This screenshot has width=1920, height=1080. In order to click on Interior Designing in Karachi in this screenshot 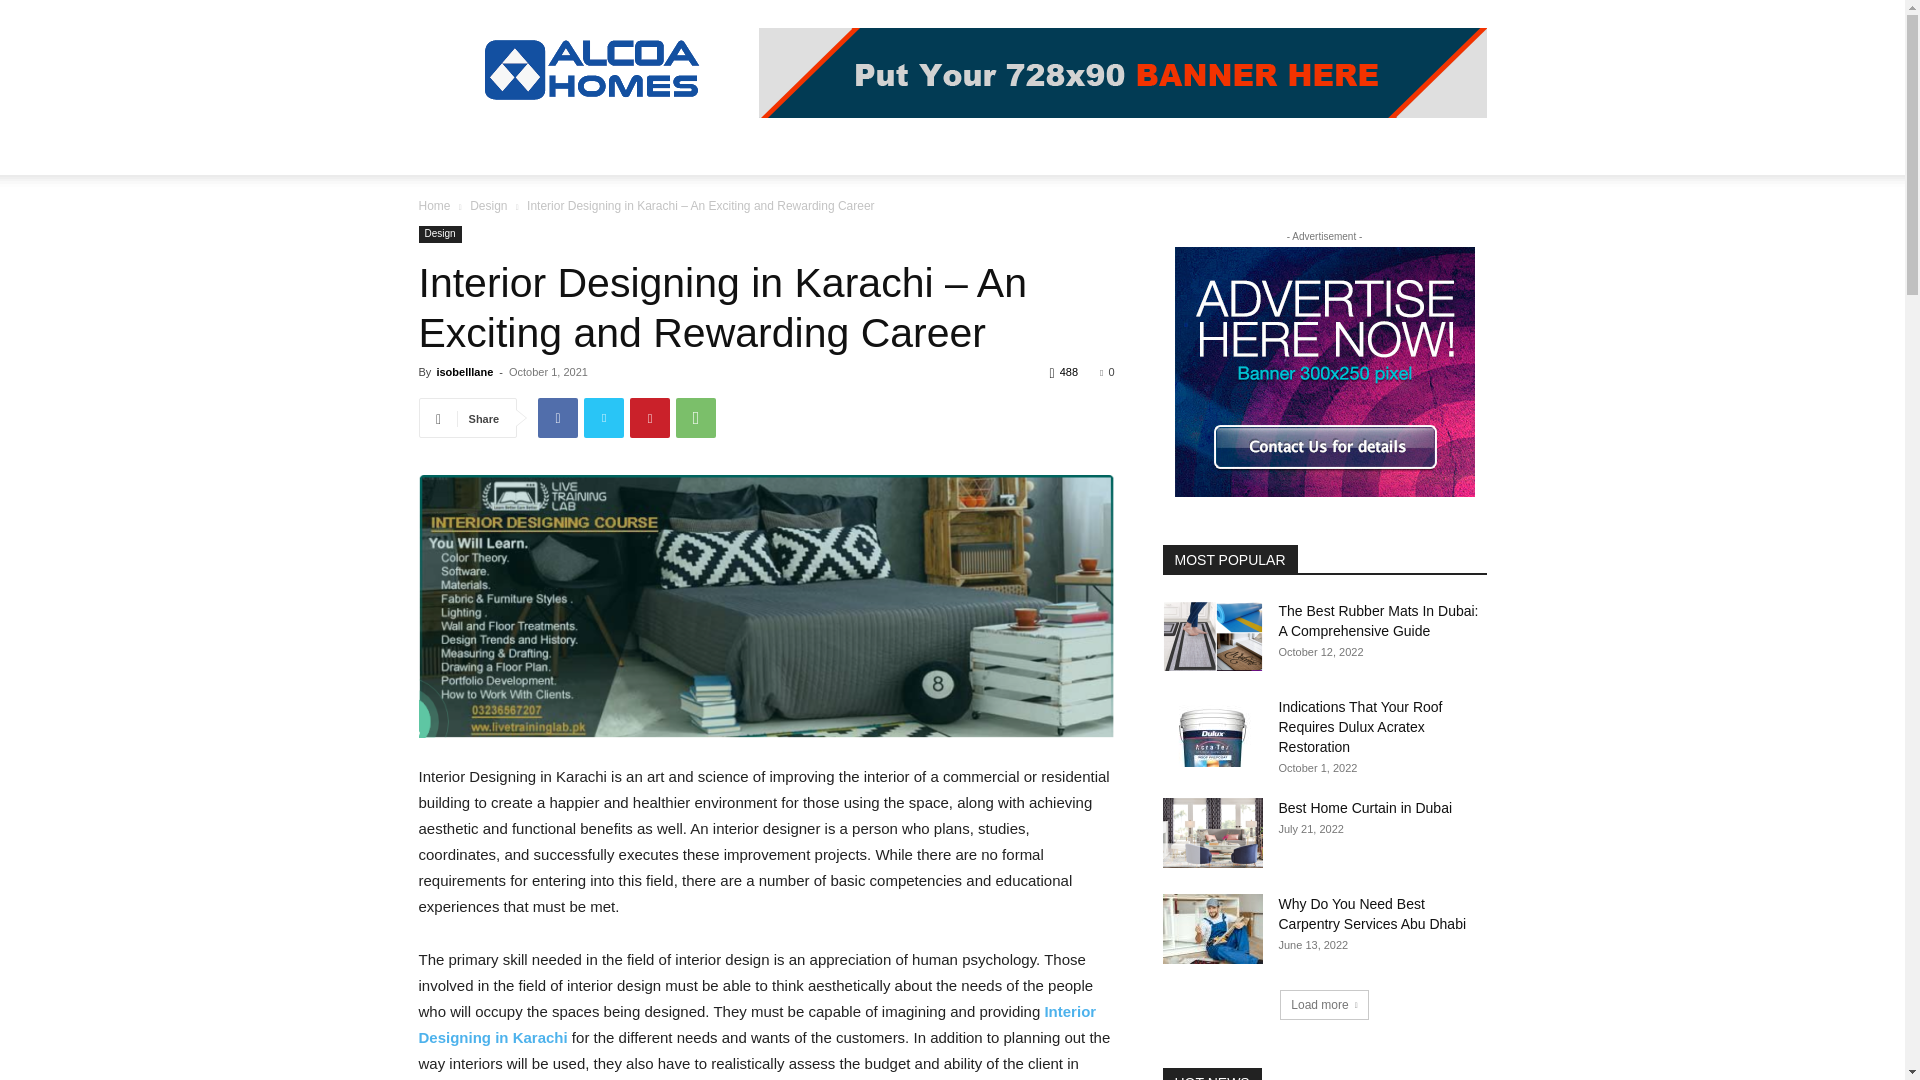, I will do `click(766, 606)`.